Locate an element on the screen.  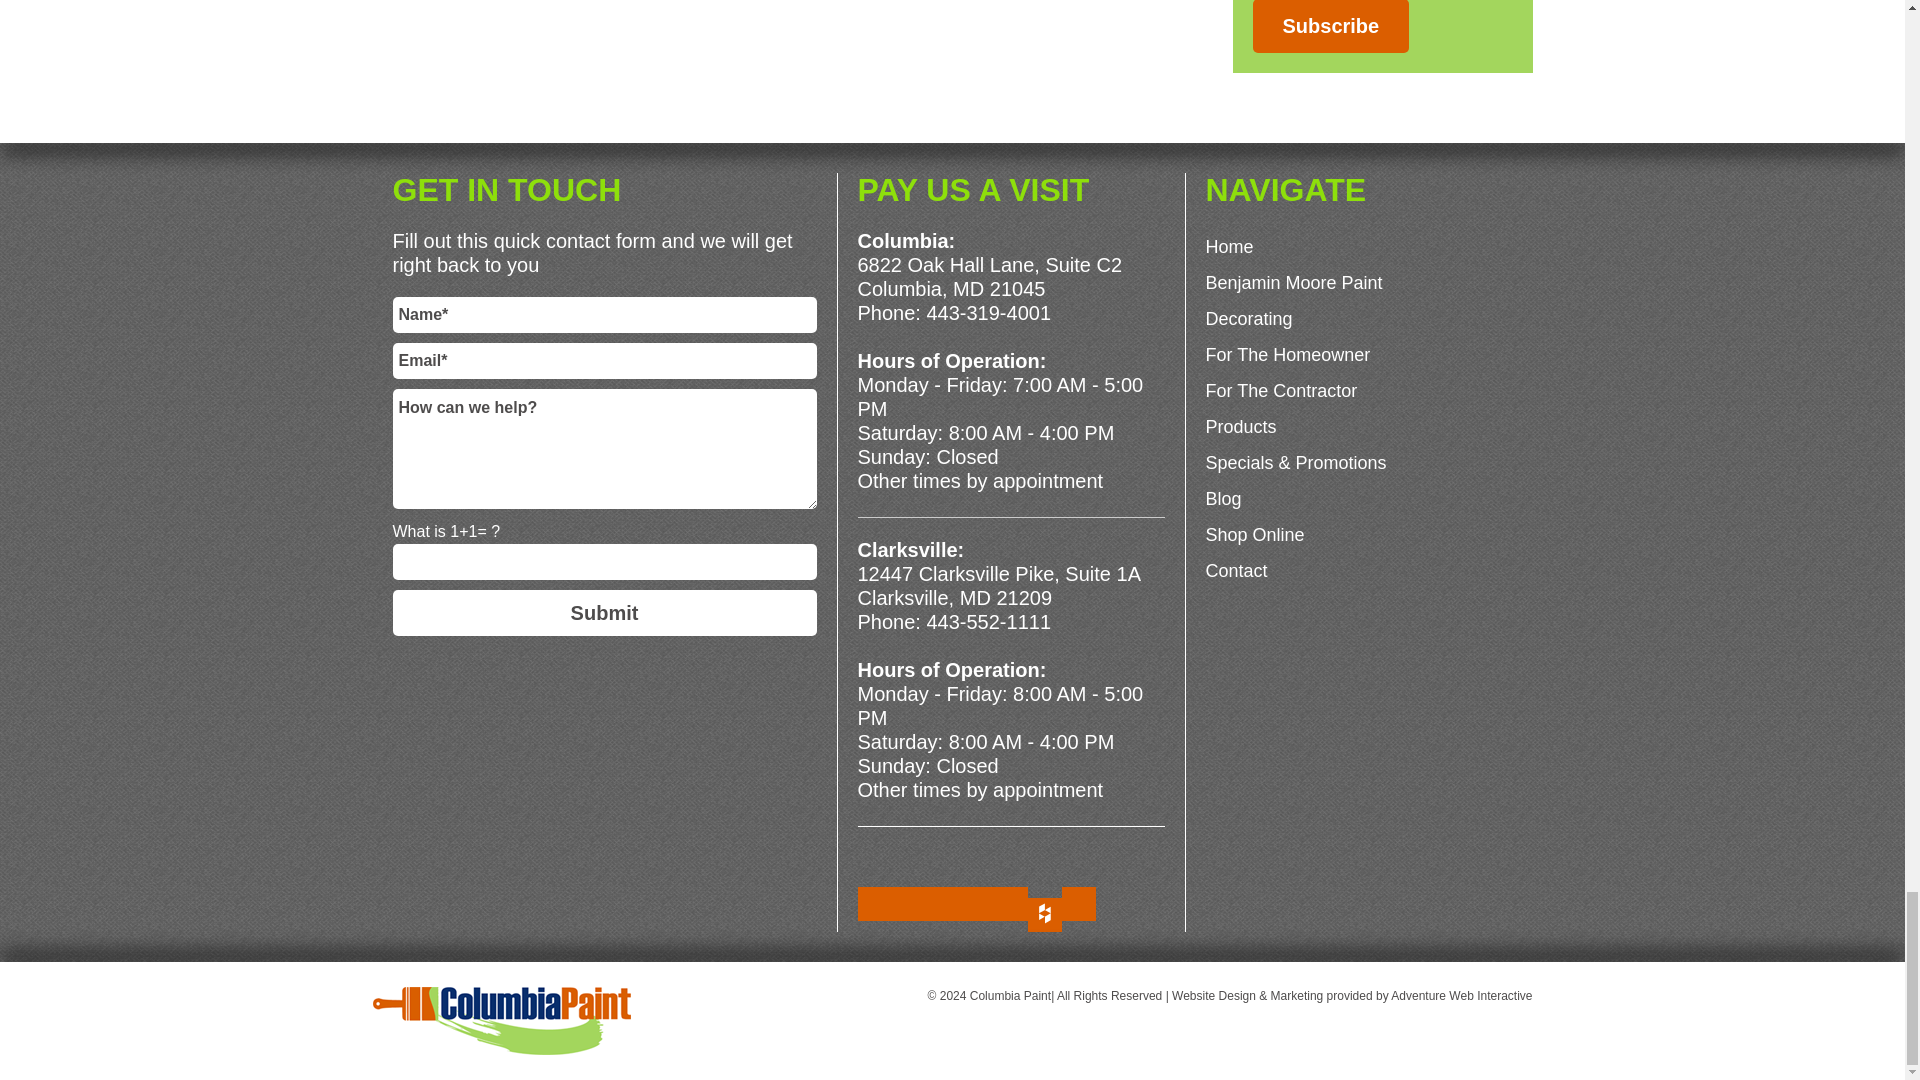
Submit is located at coordinates (604, 612).